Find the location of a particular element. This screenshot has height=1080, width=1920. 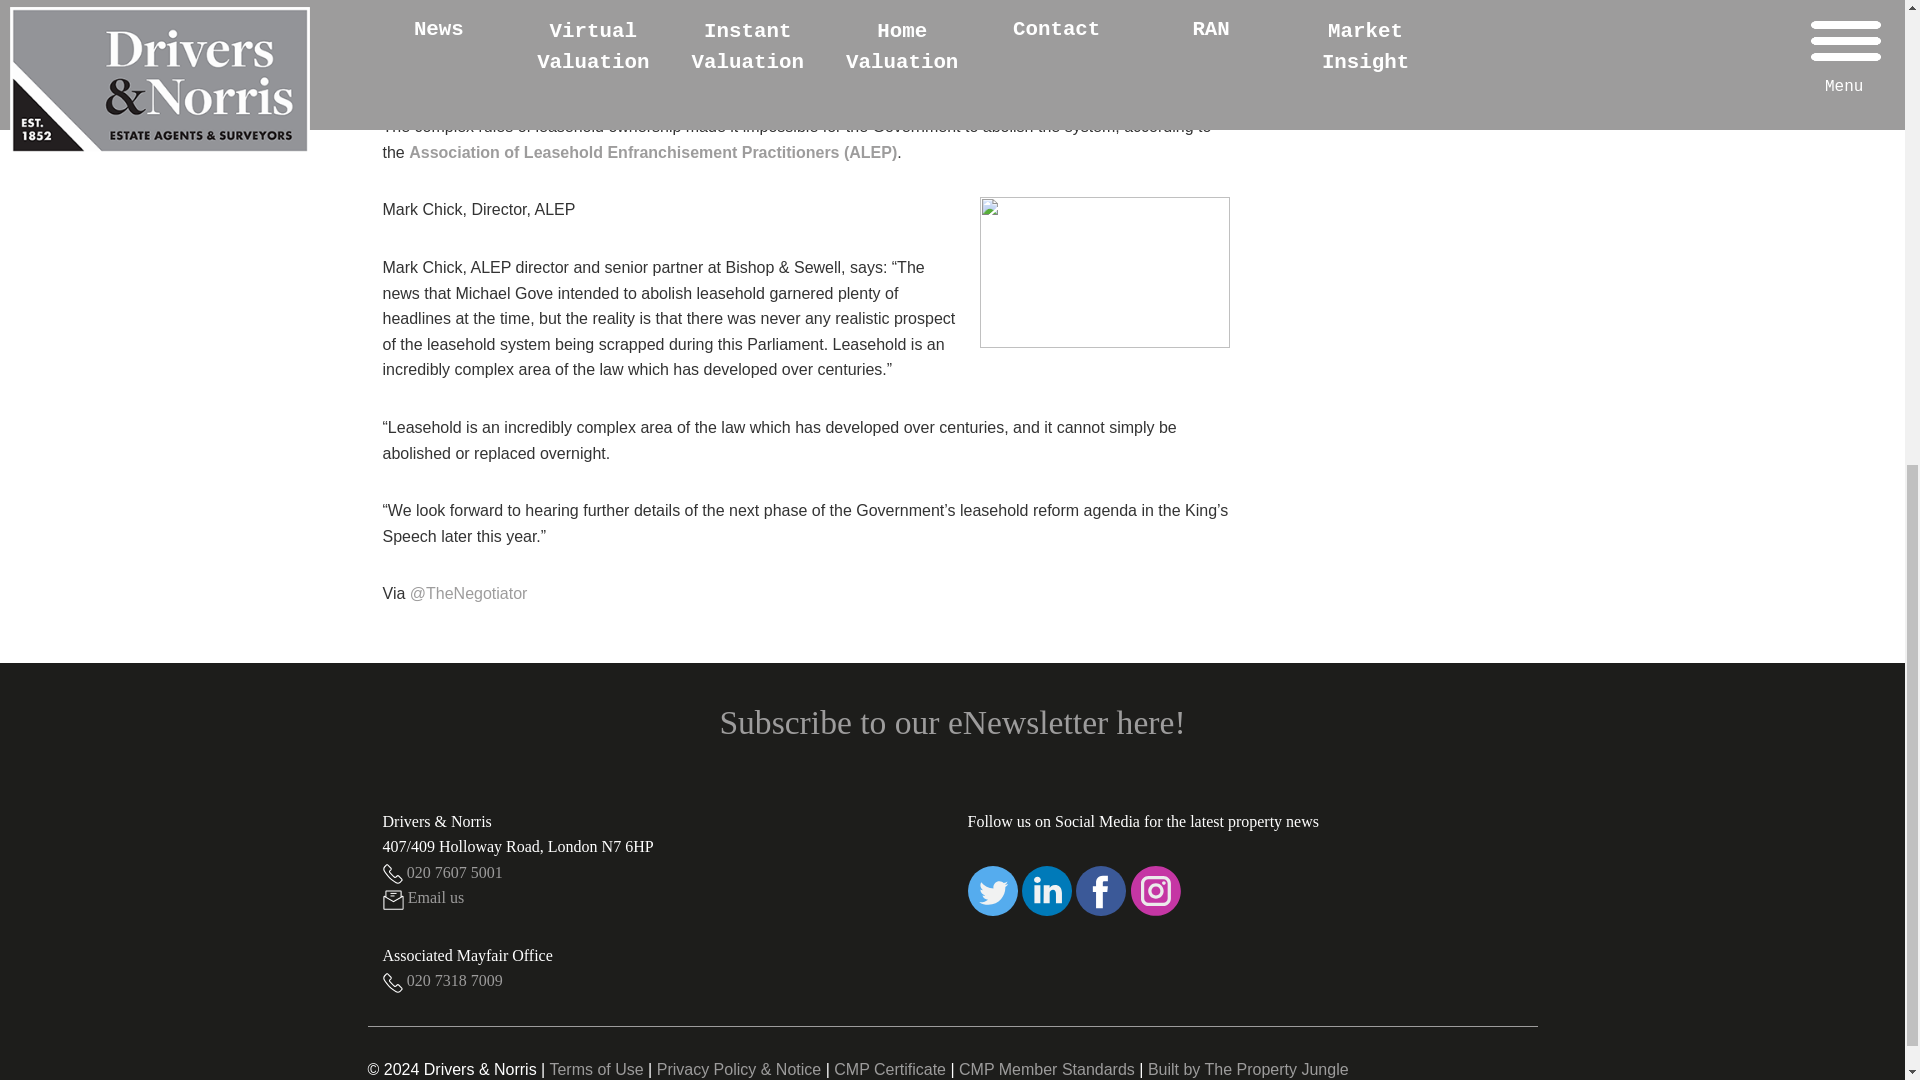

CMP Certificate is located at coordinates (890, 1068).